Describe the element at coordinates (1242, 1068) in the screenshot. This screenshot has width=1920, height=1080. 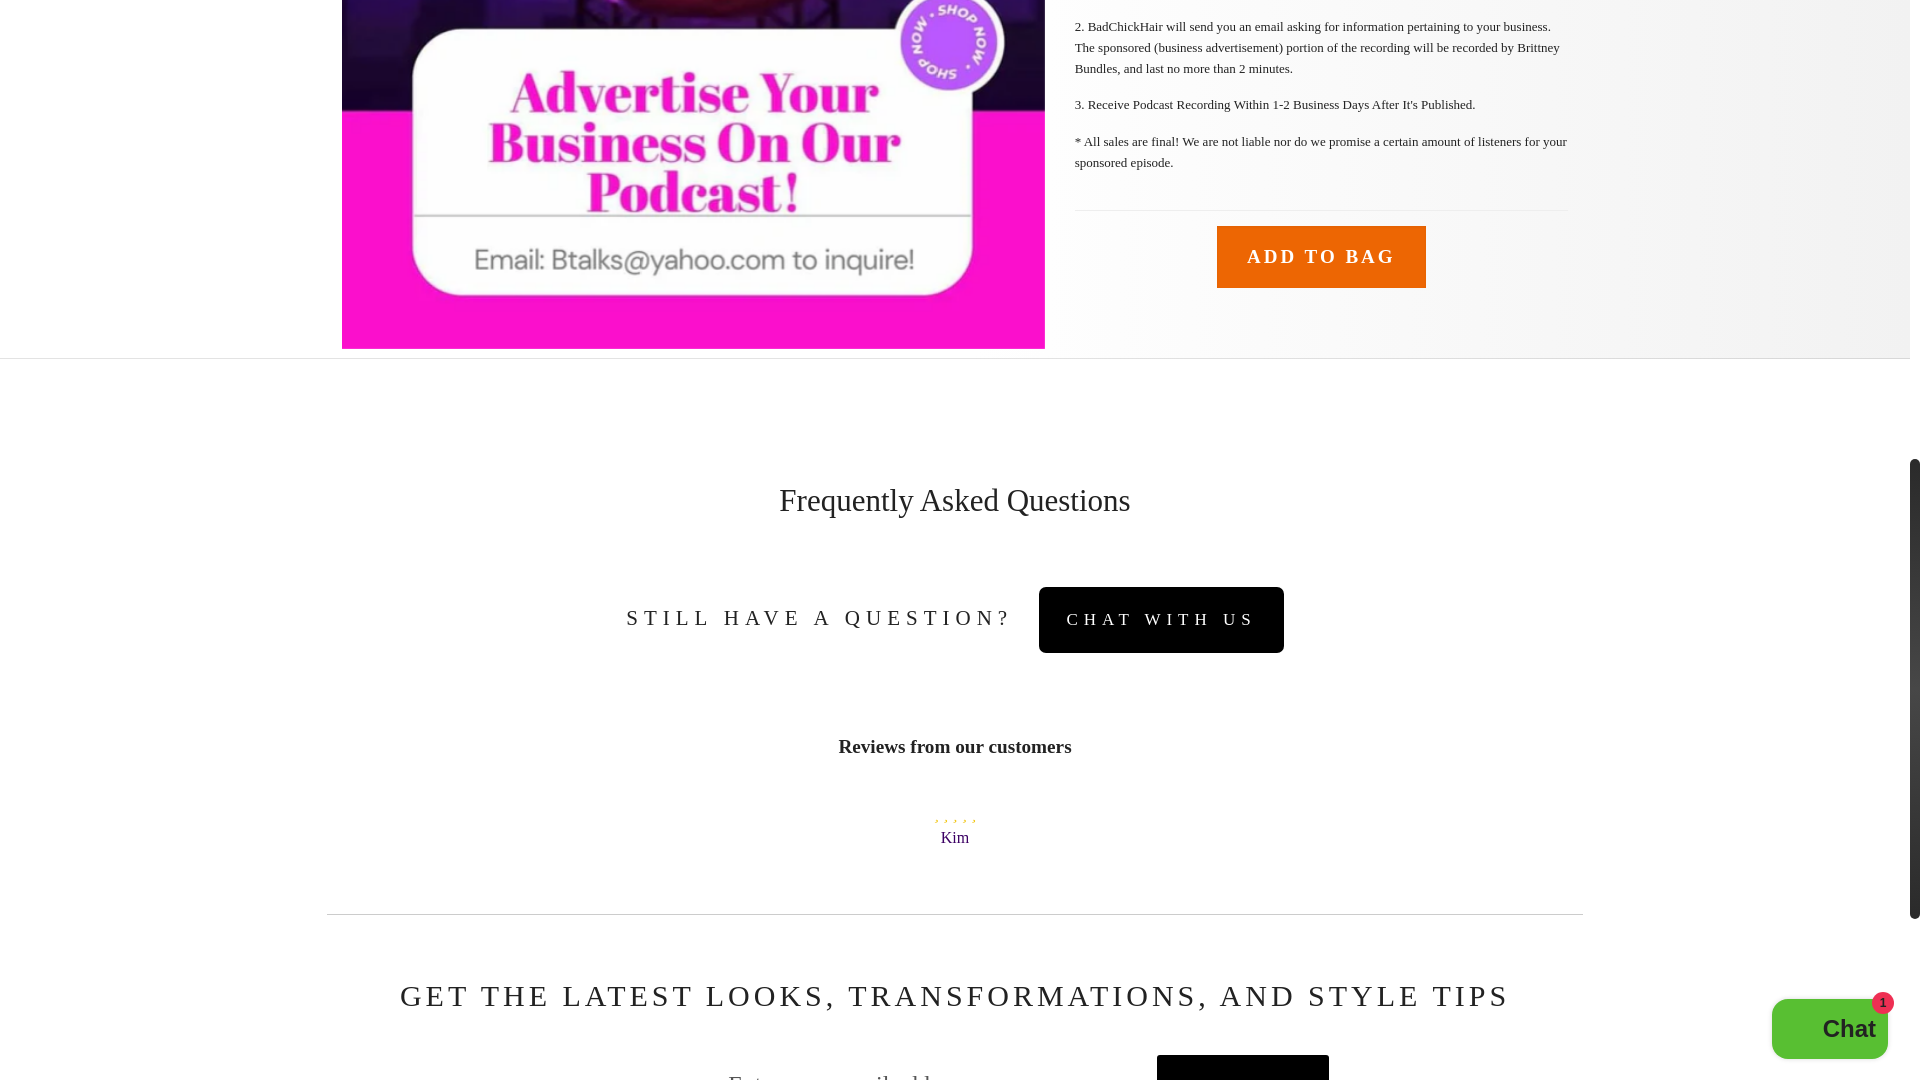
I see `Sign Up` at that location.